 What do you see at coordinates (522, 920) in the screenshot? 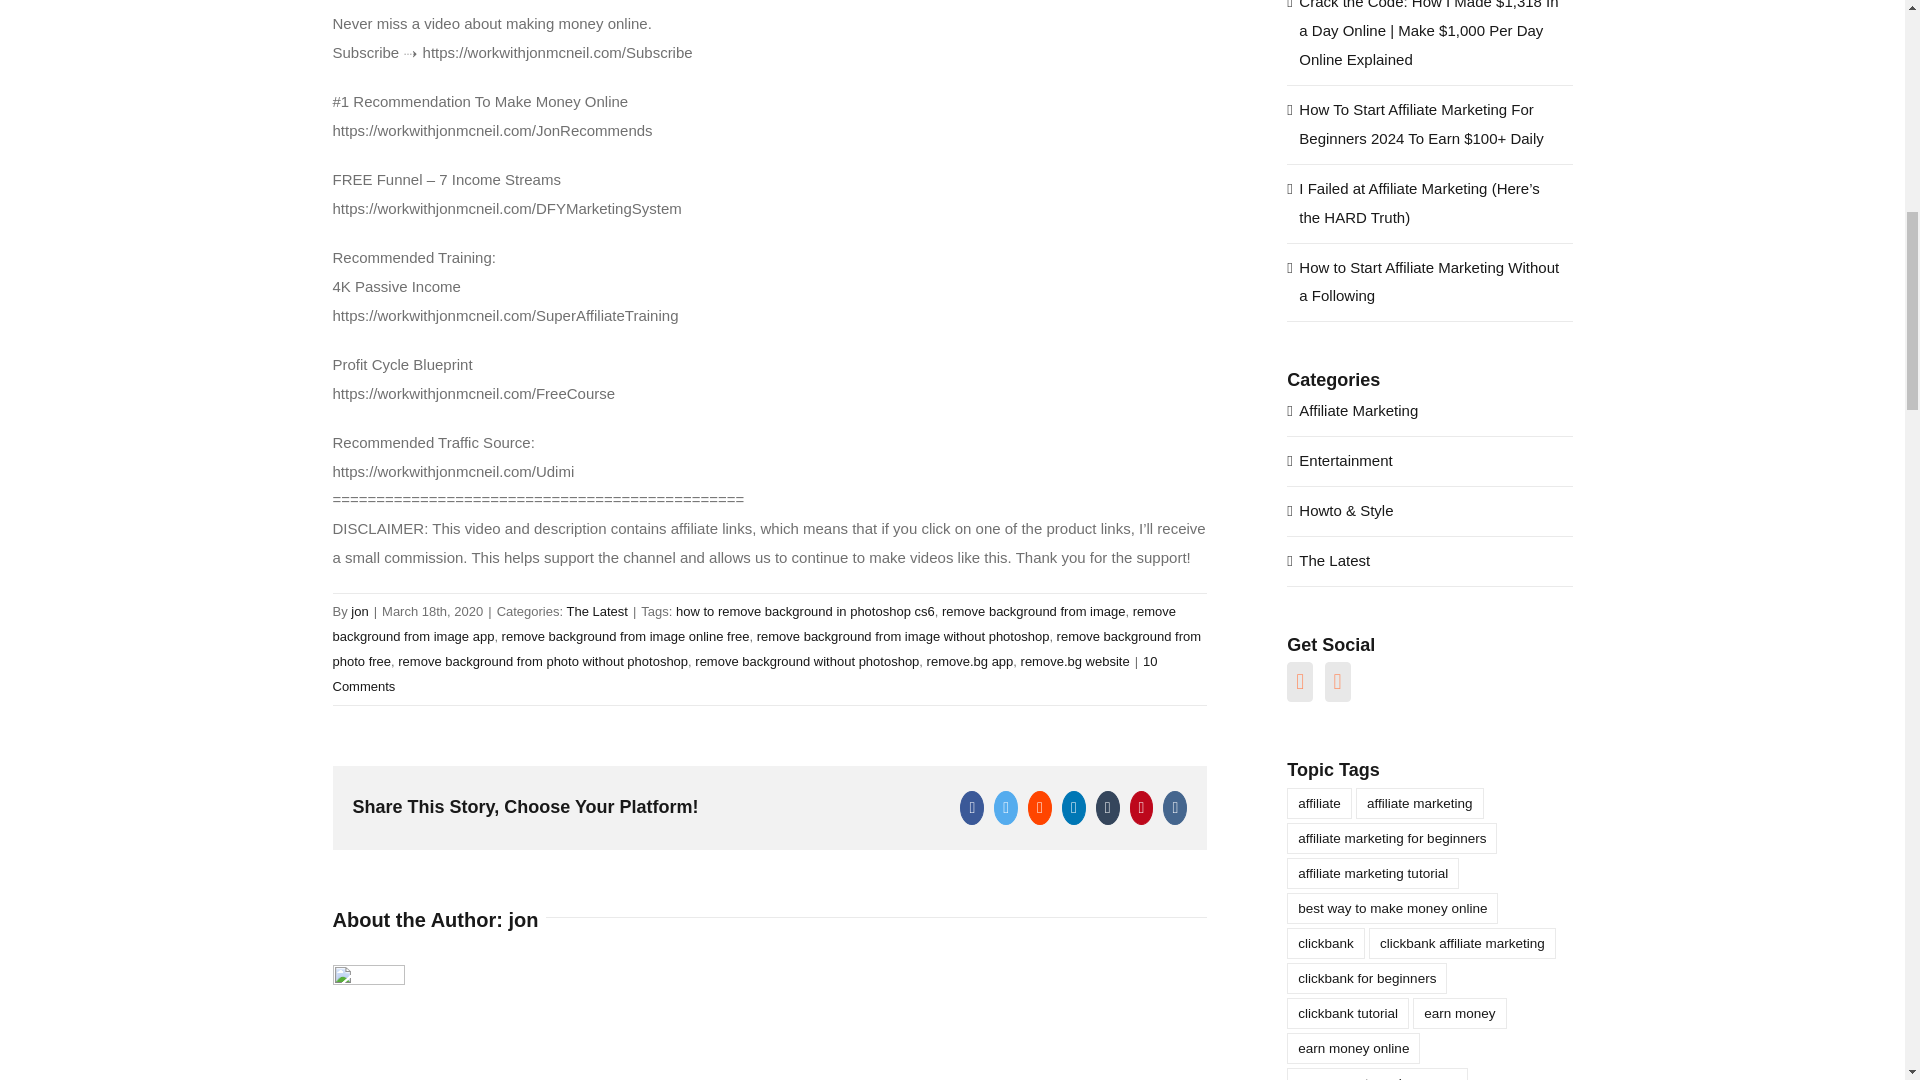
I see `jon` at bounding box center [522, 920].